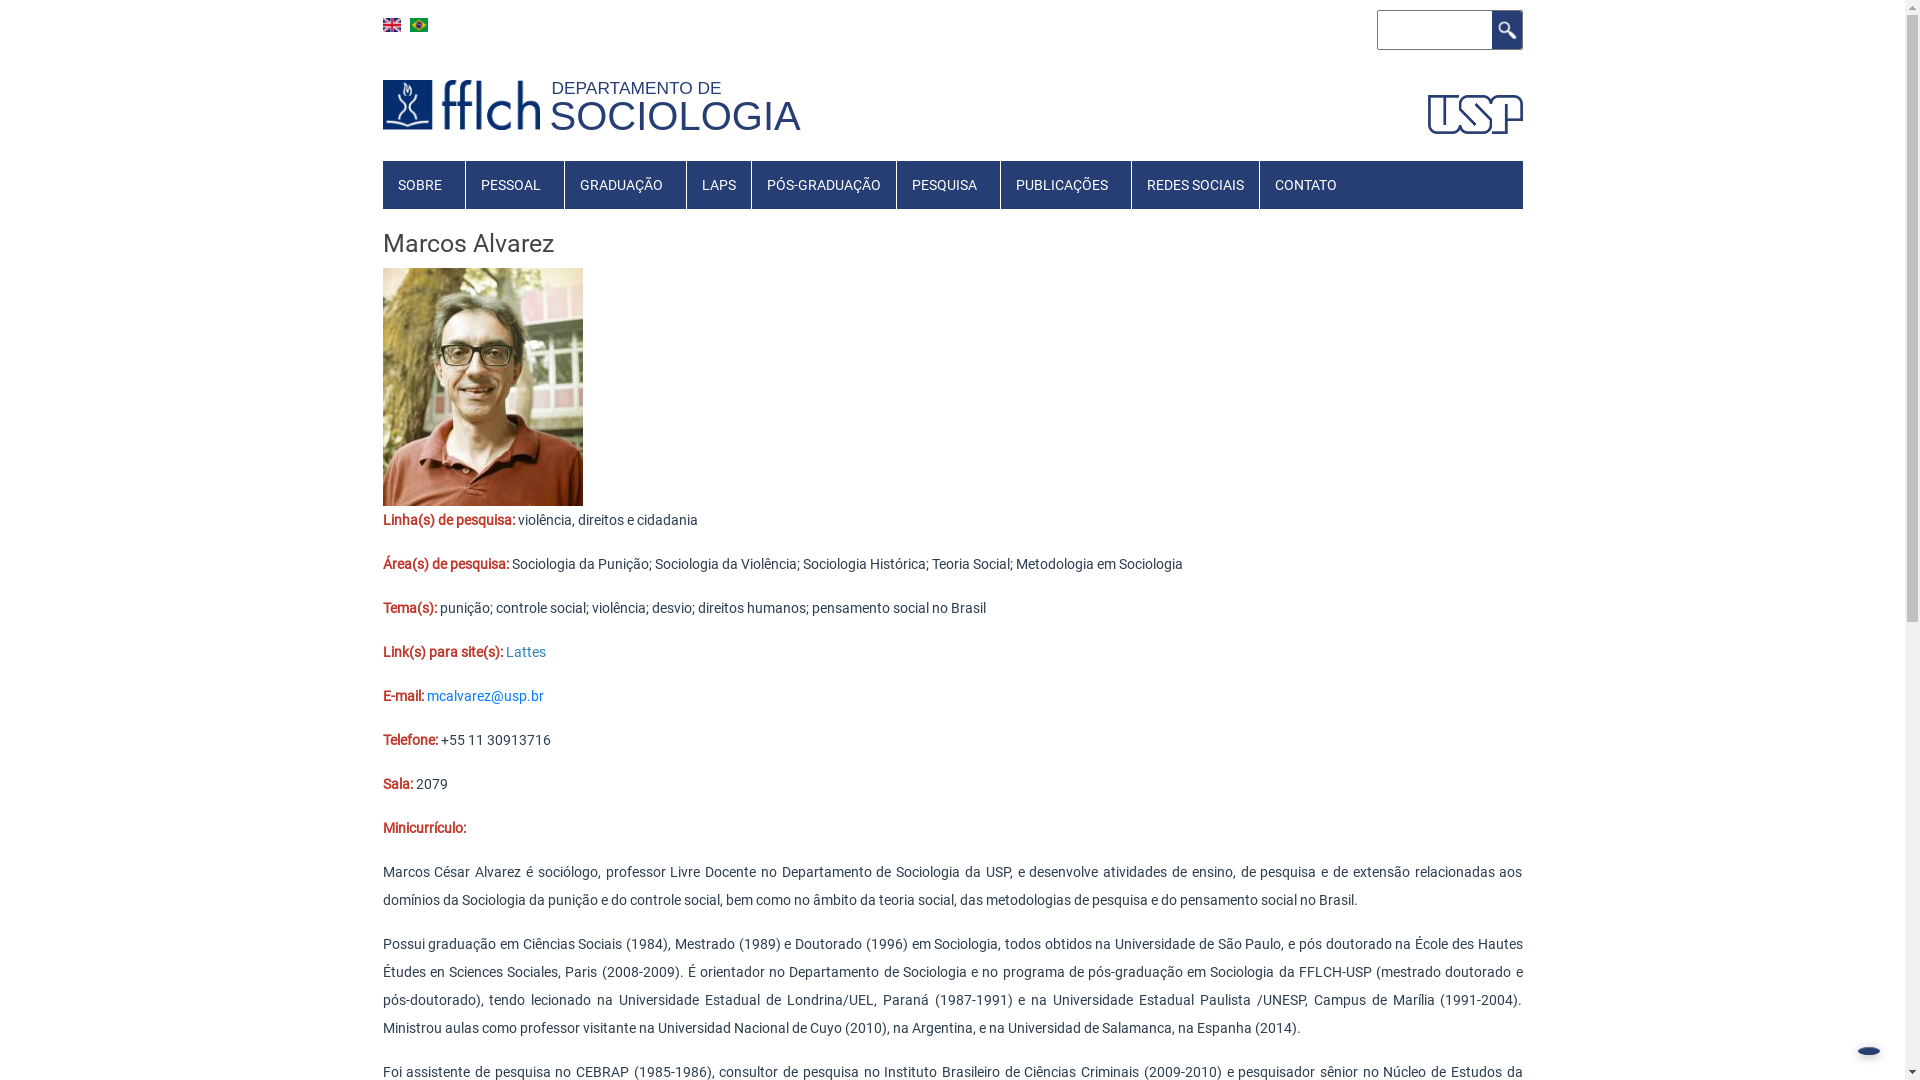 The width and height of the screenshot is (1920, 1080). I want to click on Back to Top, so click(1869, 1051).